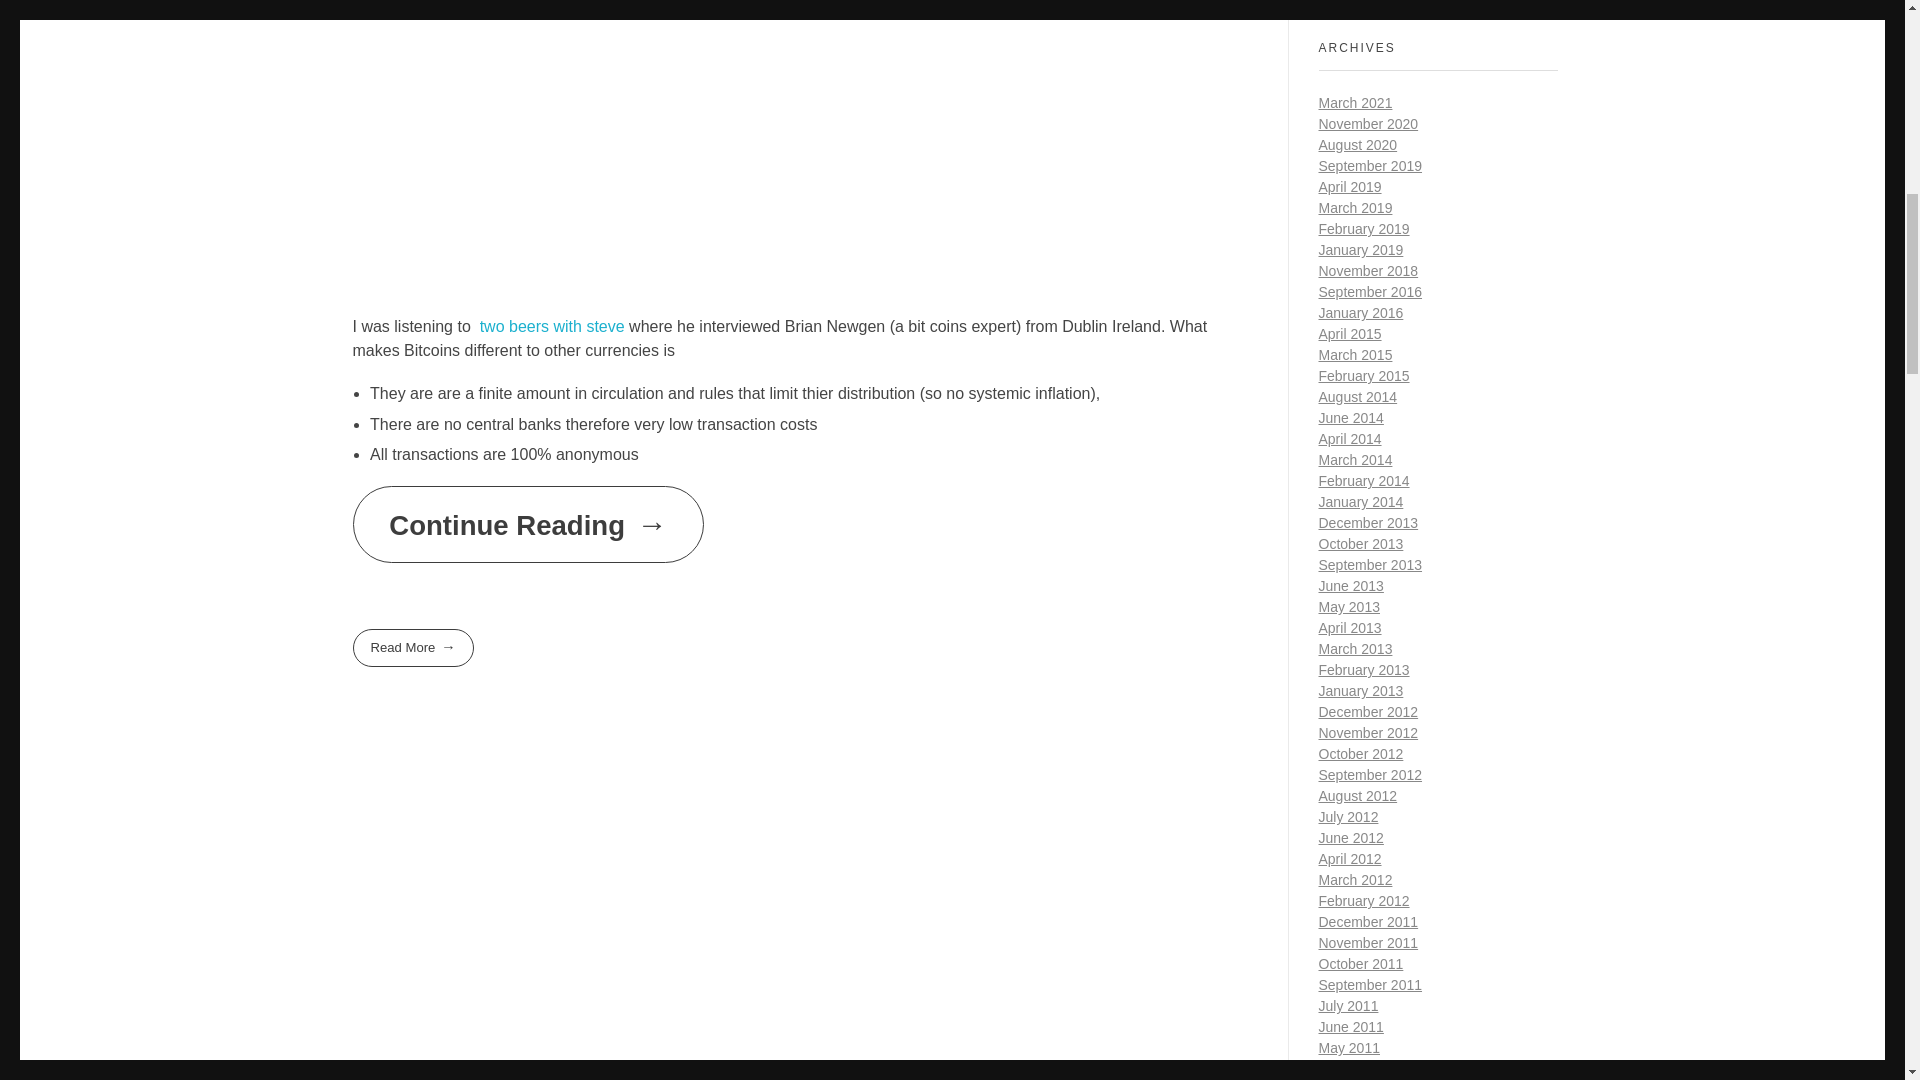  Describe the element at coordinates (1354, 354) in the screenshot. I see `March 2015` at that location.